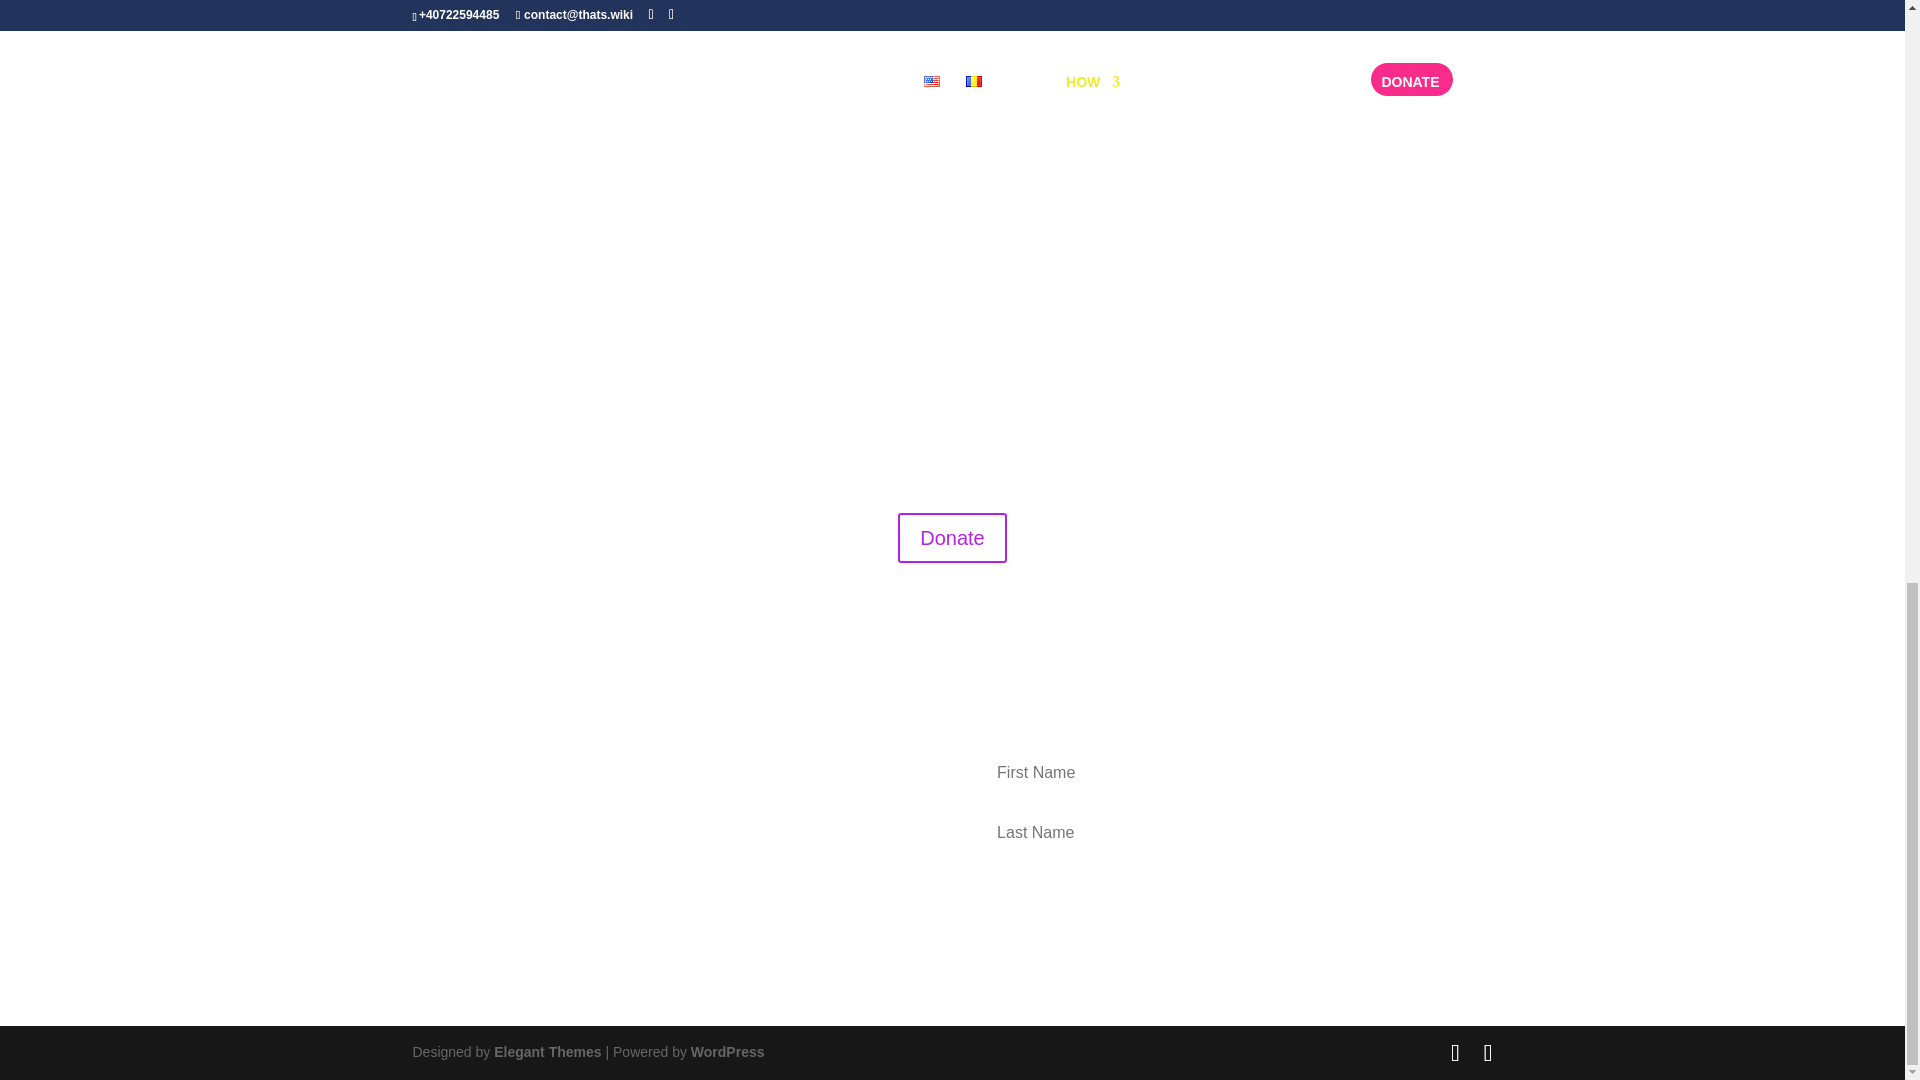 This screenshot has height=1080, width=1920. What do you see at coordinates (1222, 895) in the screenshot?
I see `Subscribe` at bounding box center [1222, 895].